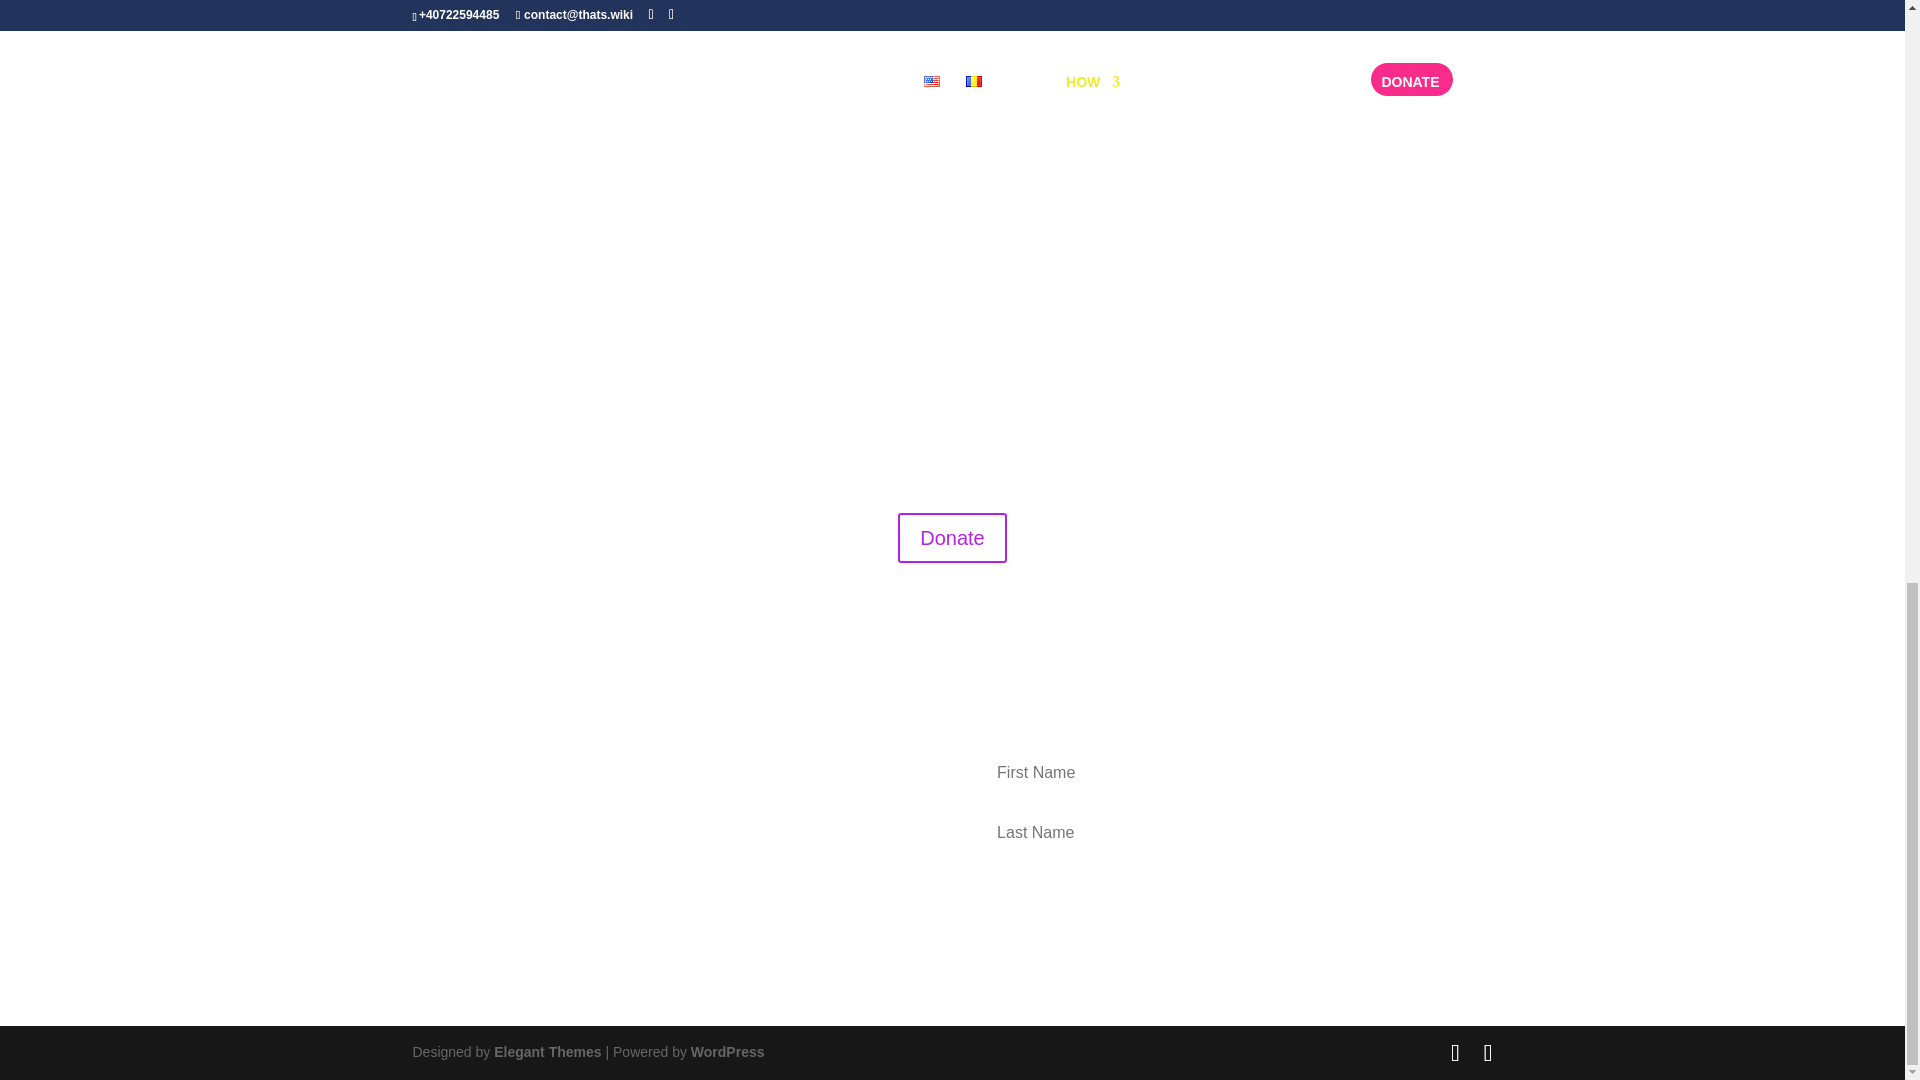 This screenshot has height=1080, width=1920. What do you see at coordinates (1222, 895) in the screenshot?
I see `Subscribe` at bounding box center [1222, 895].